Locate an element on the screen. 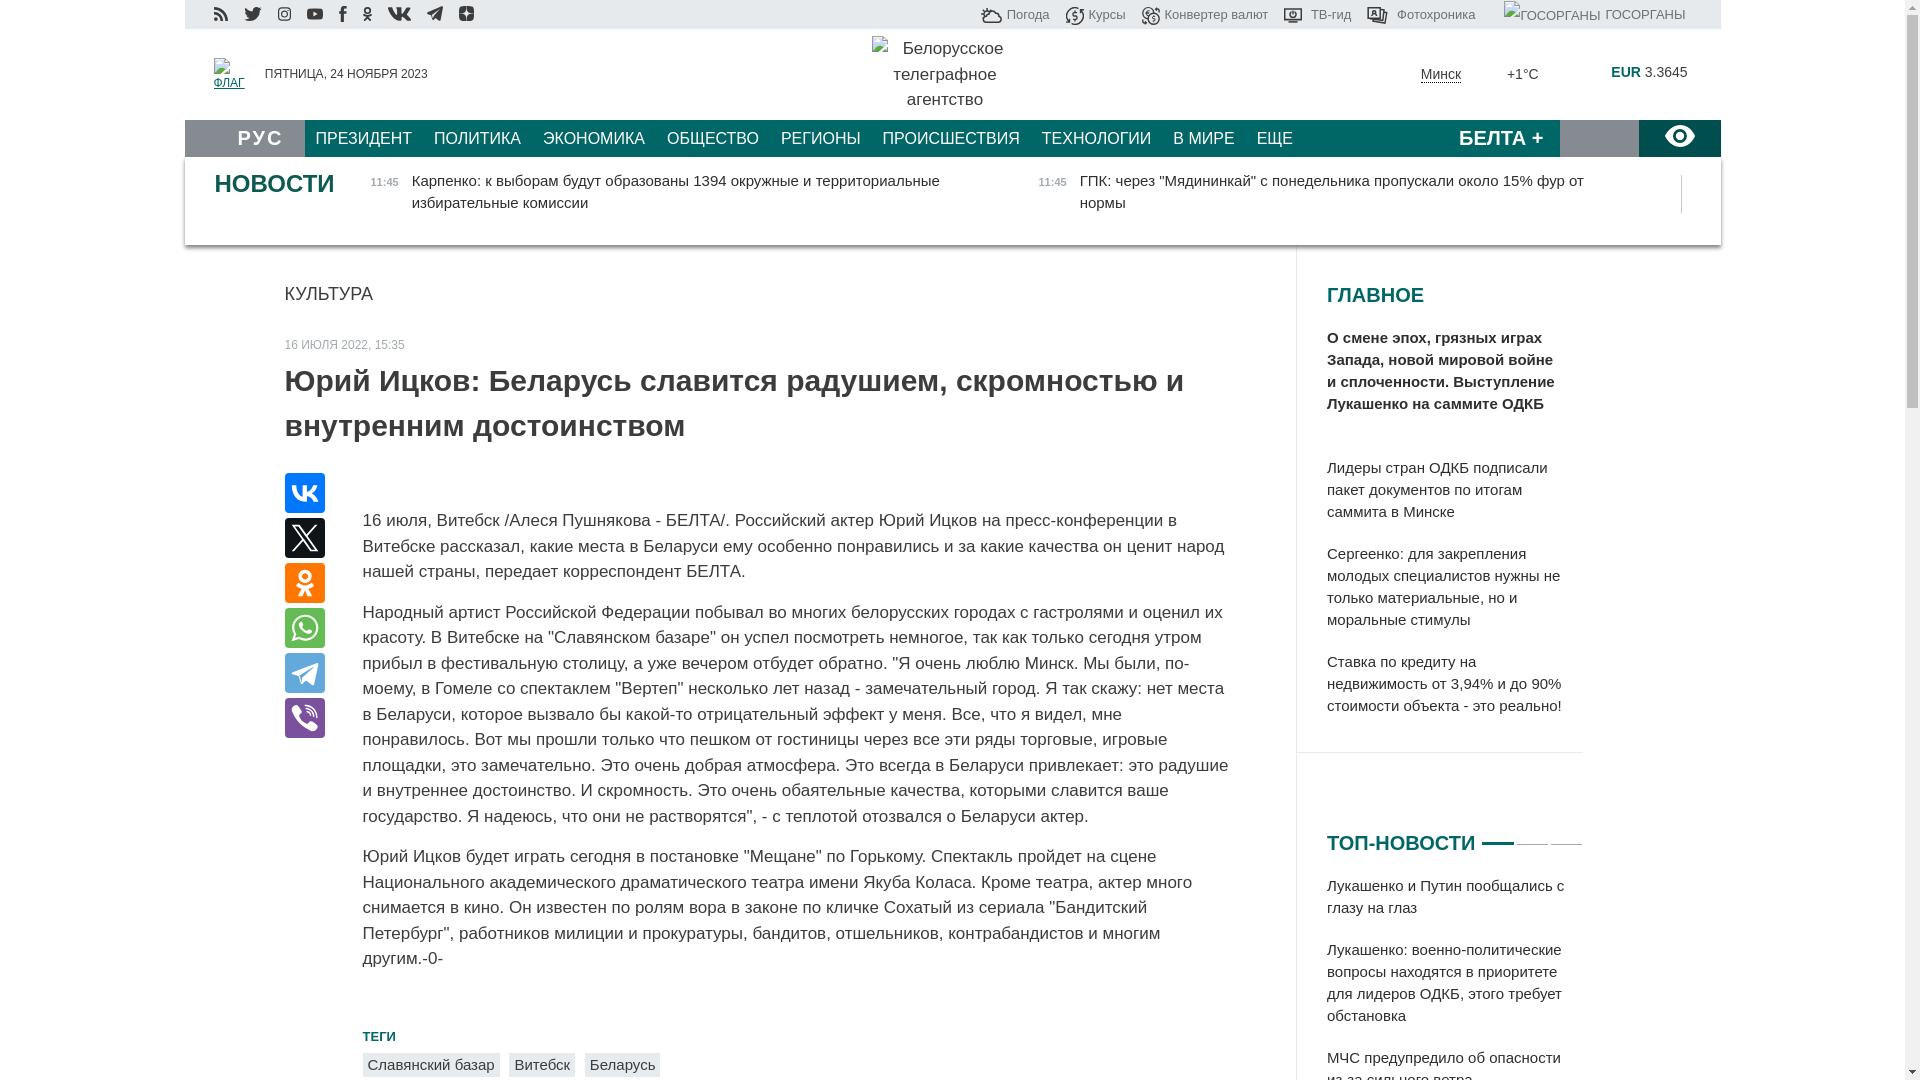  1 is located at coordinates (1498, 835).